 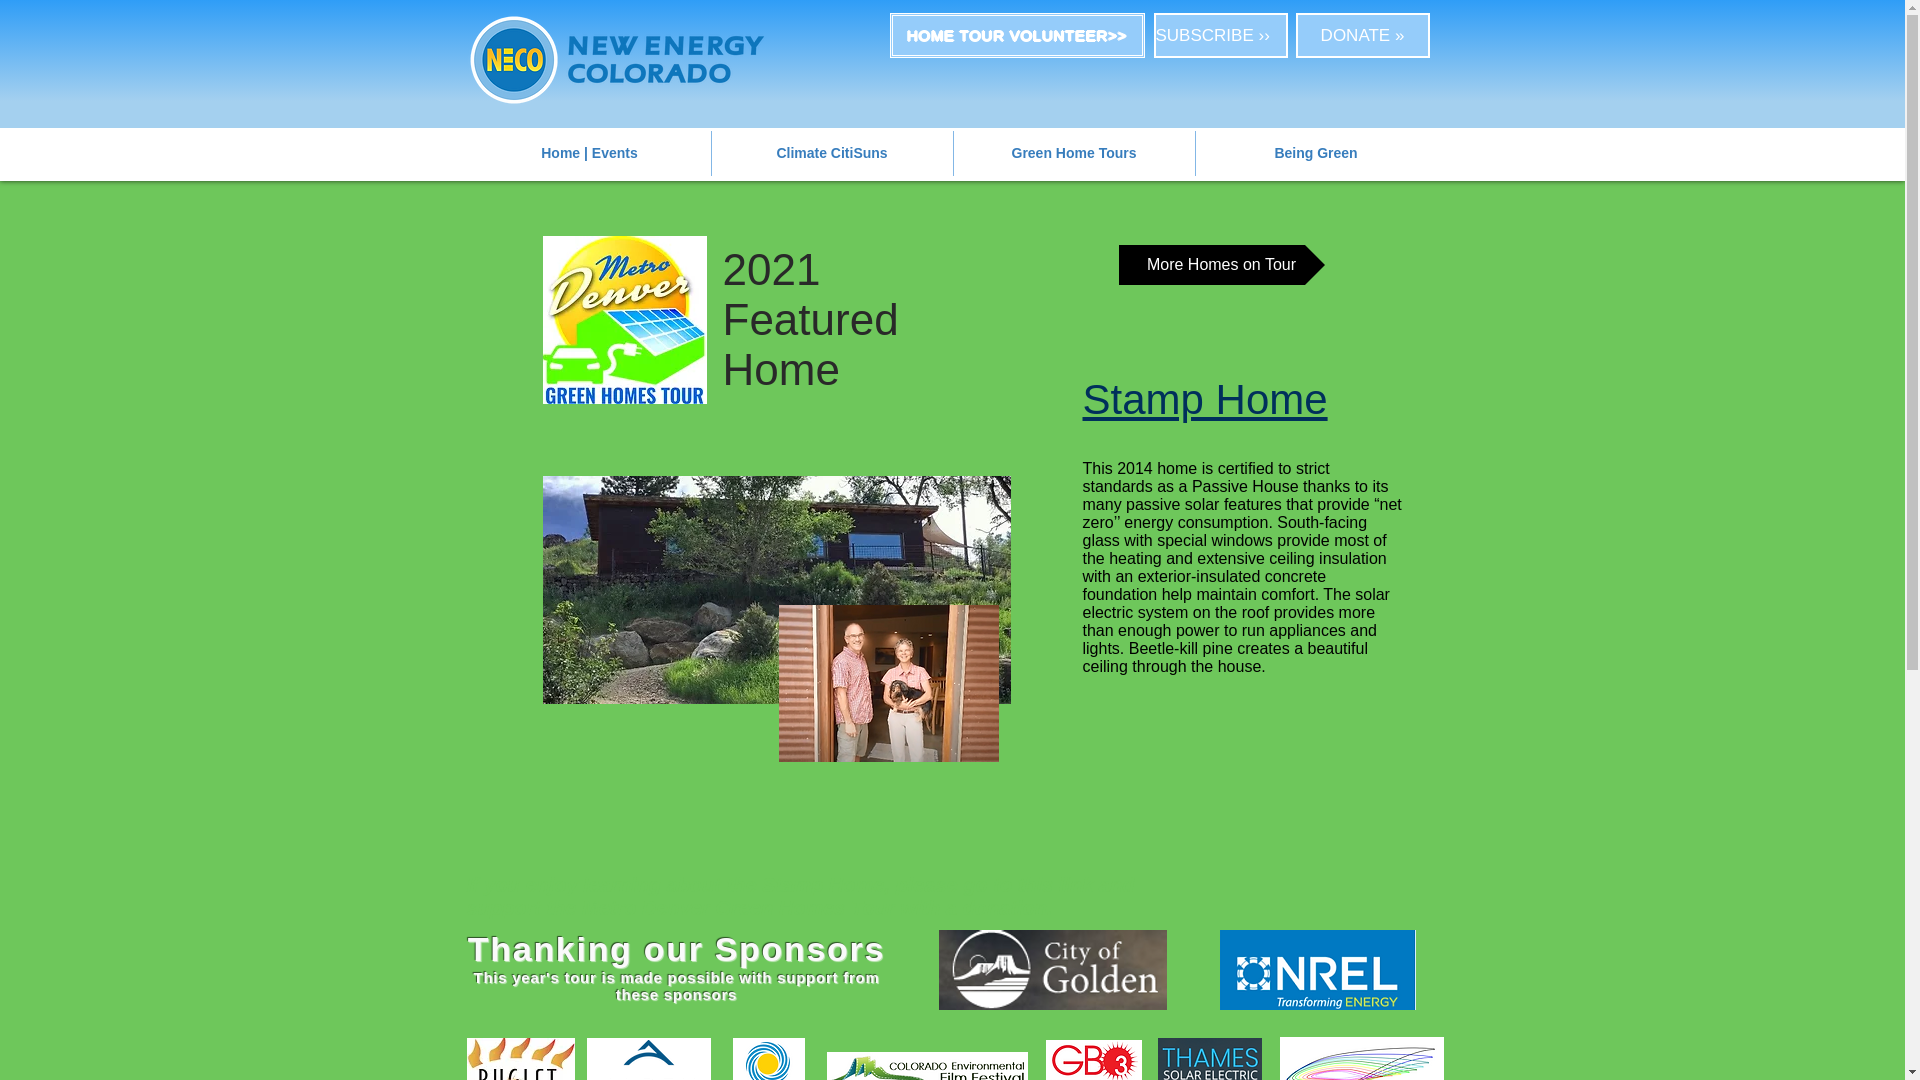 What do you see at coordinates (1074, 153) in the screenshot?
I see `Green Home Tours` at bounding box center [1074, 153].